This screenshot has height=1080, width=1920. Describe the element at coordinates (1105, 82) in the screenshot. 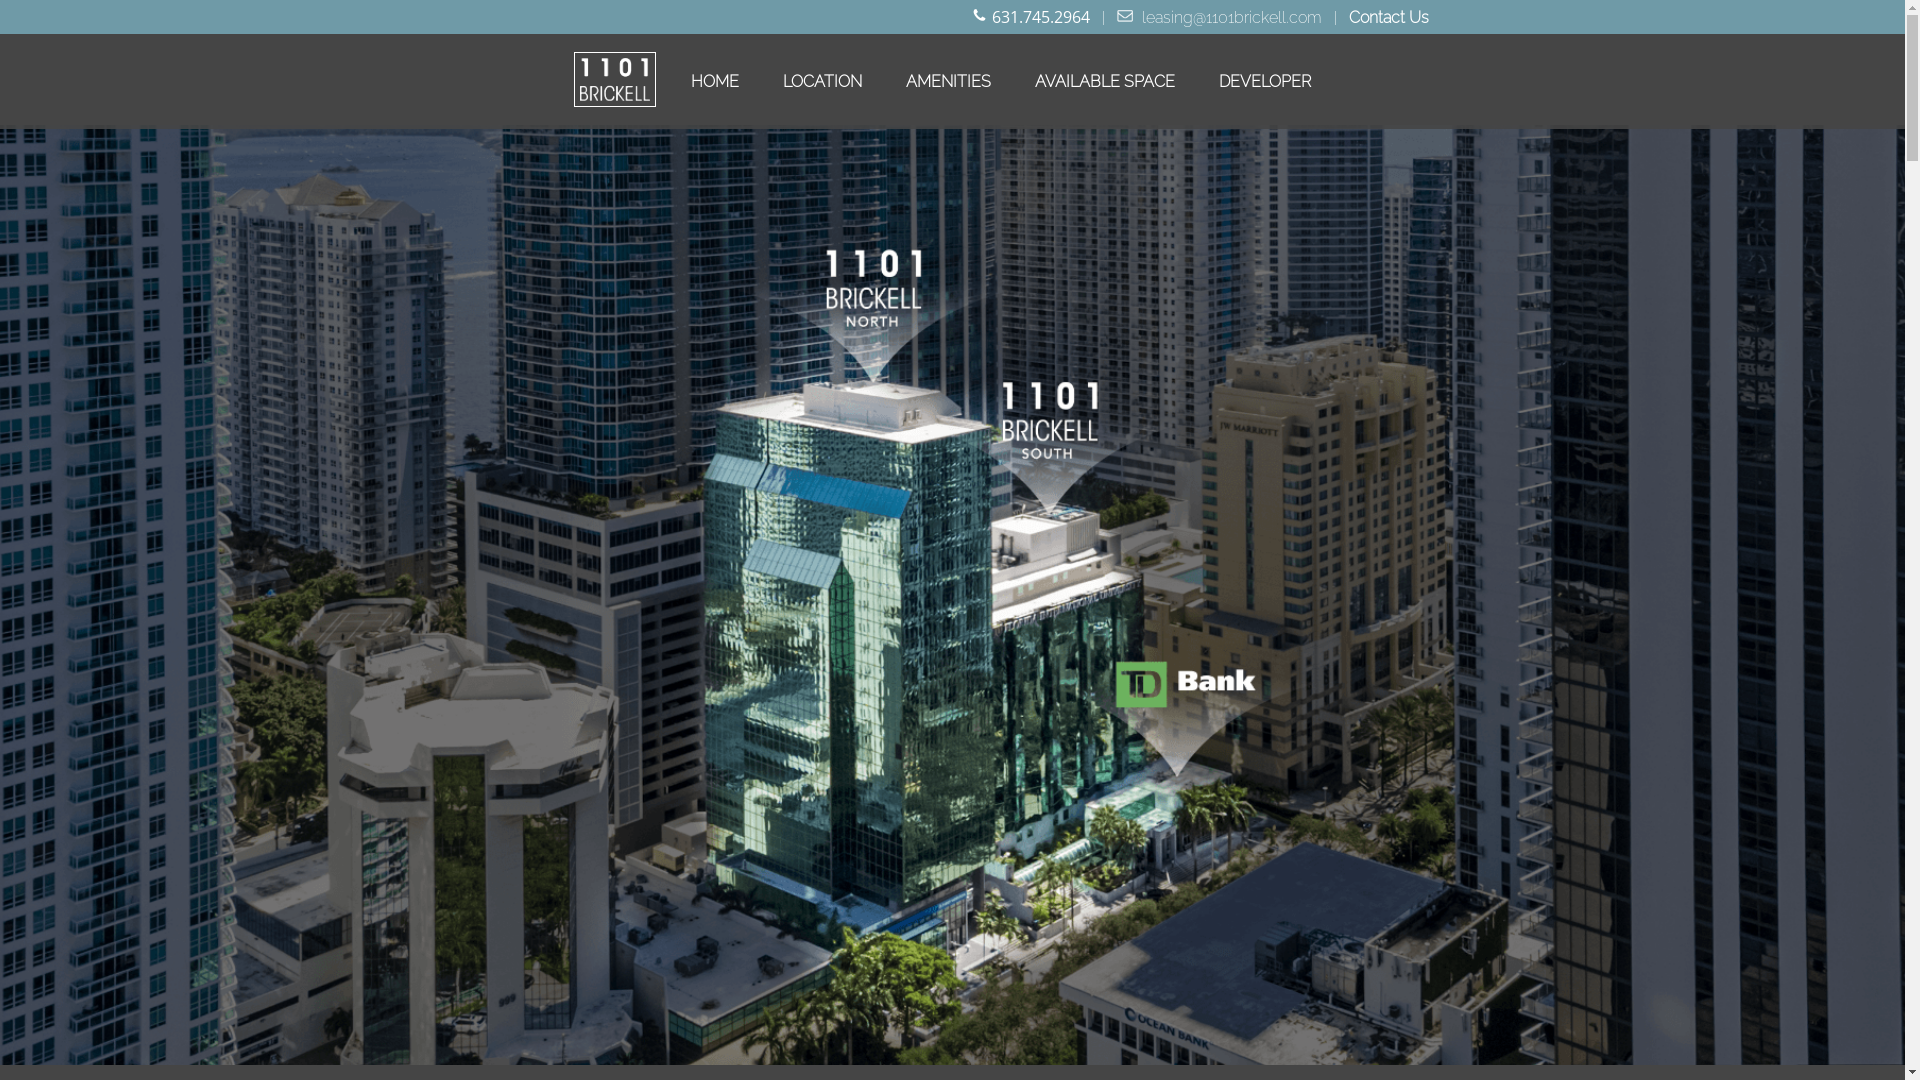

I see `AVAILABLE SPACE` at that location.